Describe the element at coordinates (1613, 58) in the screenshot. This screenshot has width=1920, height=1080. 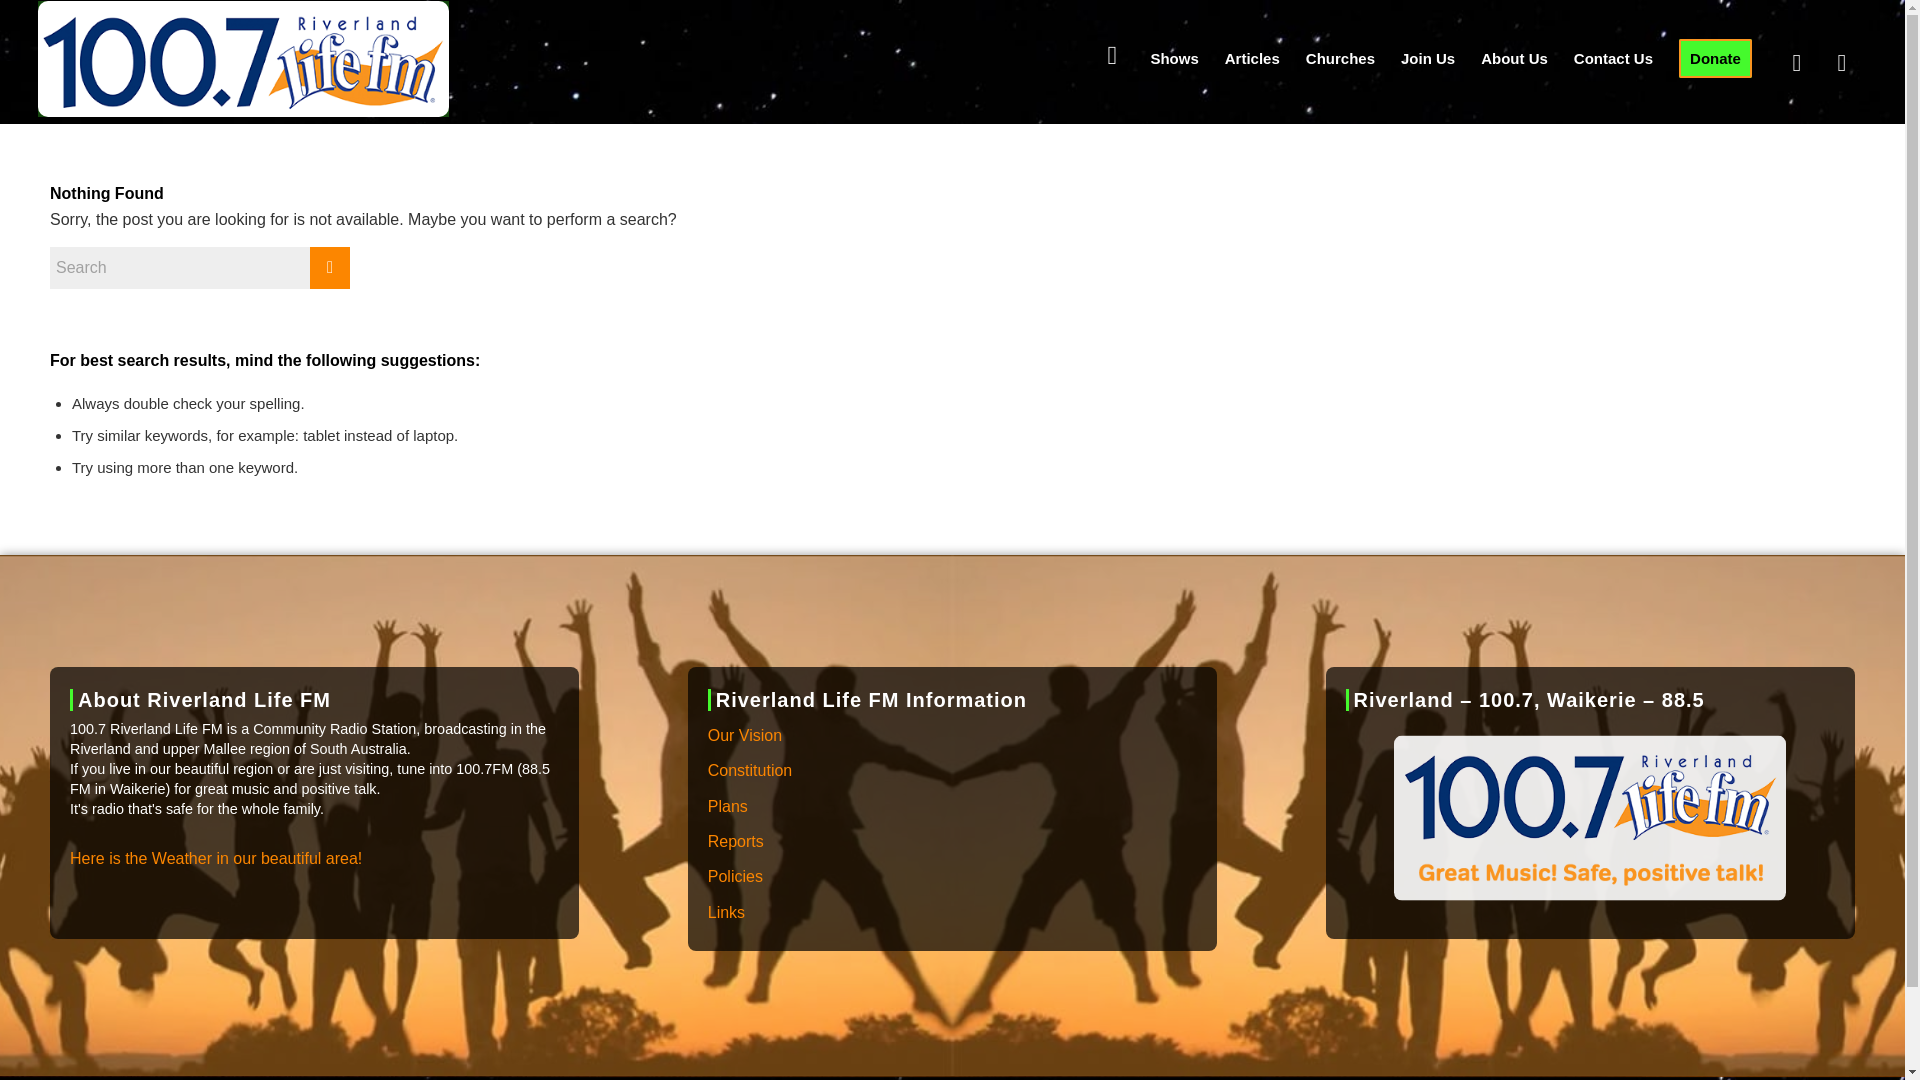
I see `Contact Us` at that location.